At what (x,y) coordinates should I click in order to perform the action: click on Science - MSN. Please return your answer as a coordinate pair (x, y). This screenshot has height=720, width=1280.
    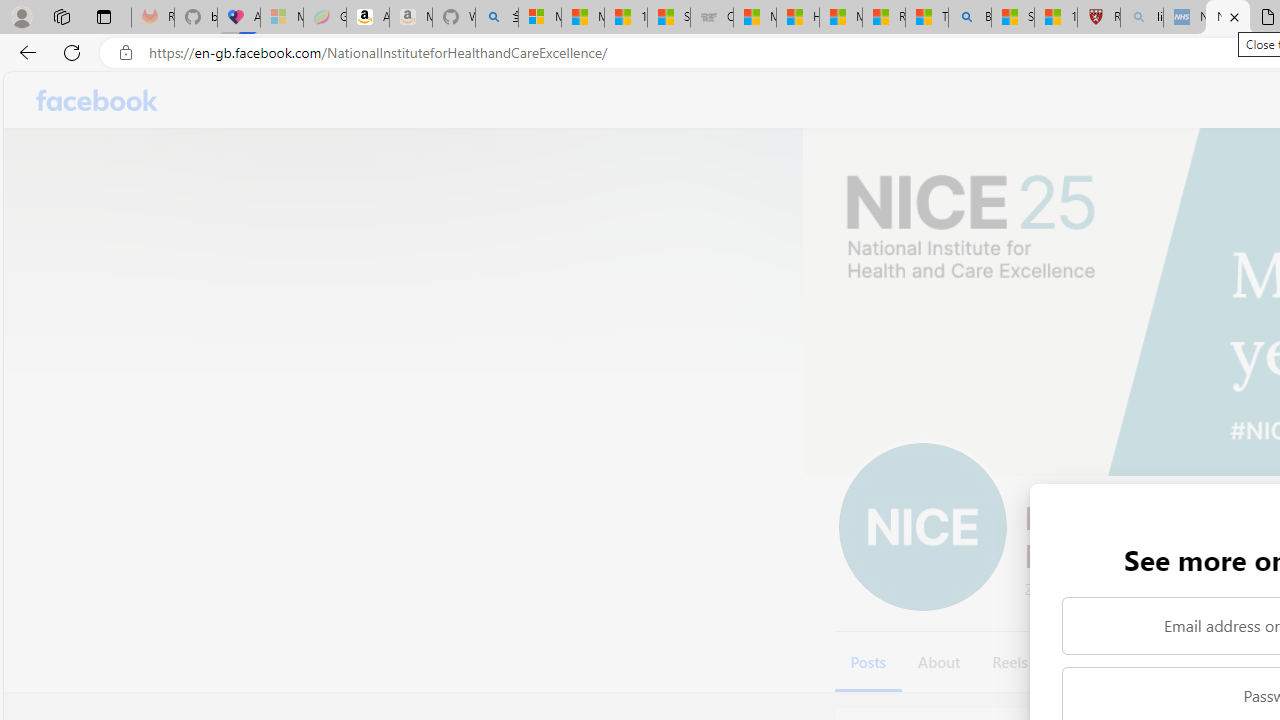
    Looking at the image, I should click on (1013, 18).